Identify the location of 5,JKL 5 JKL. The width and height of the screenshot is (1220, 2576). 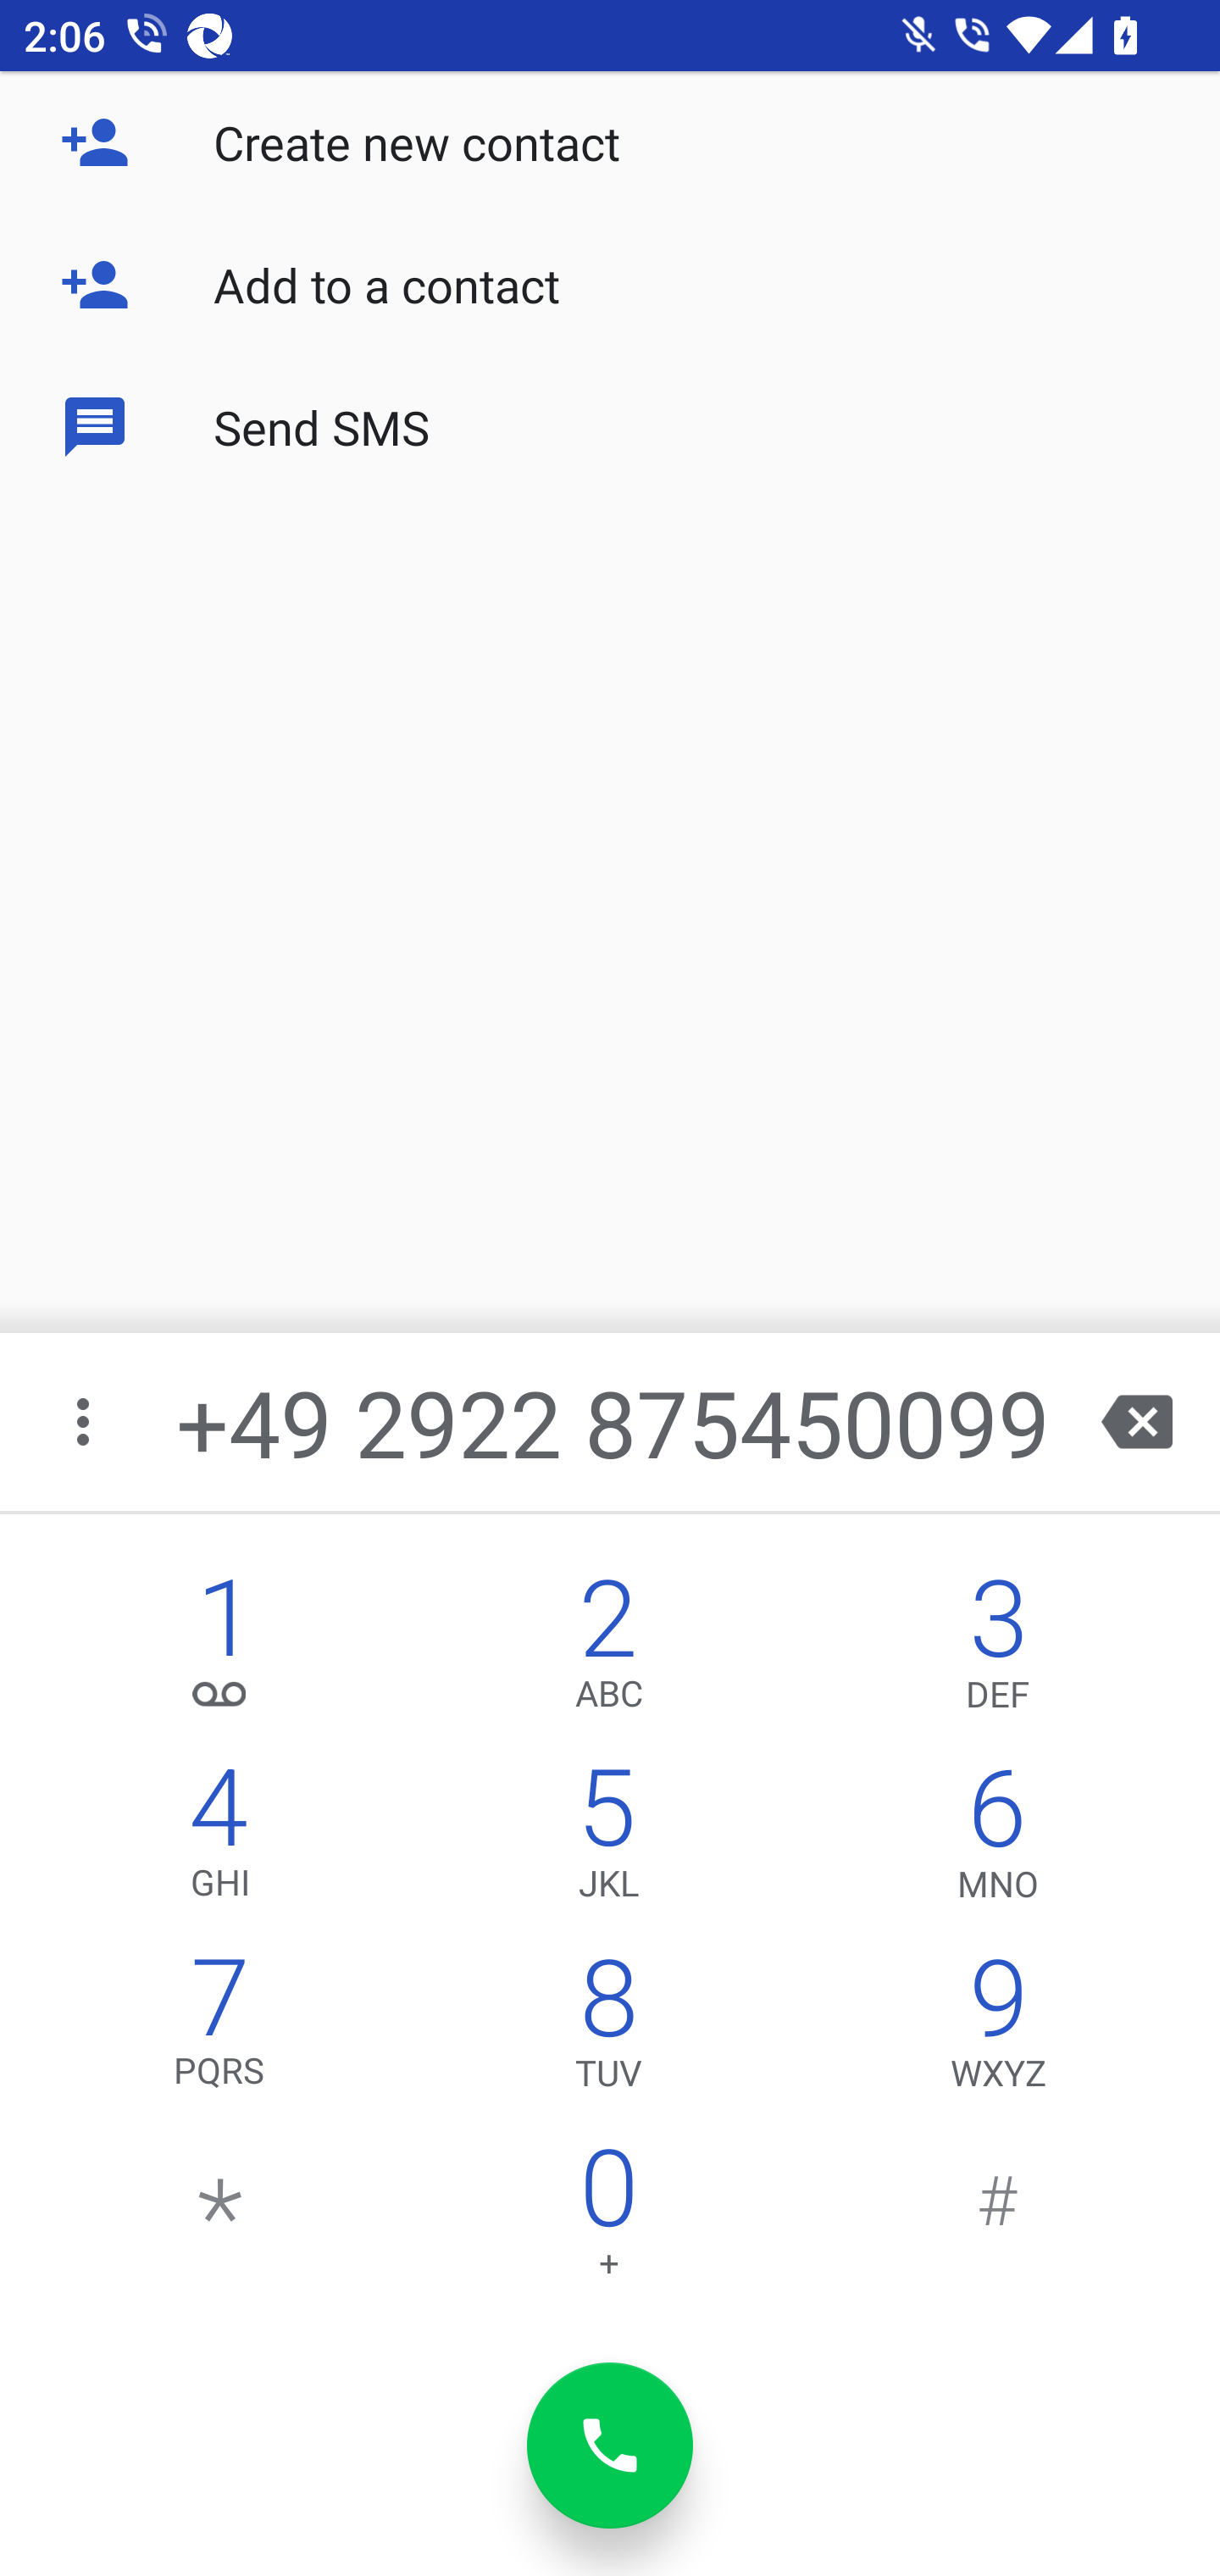
(608, 1840).